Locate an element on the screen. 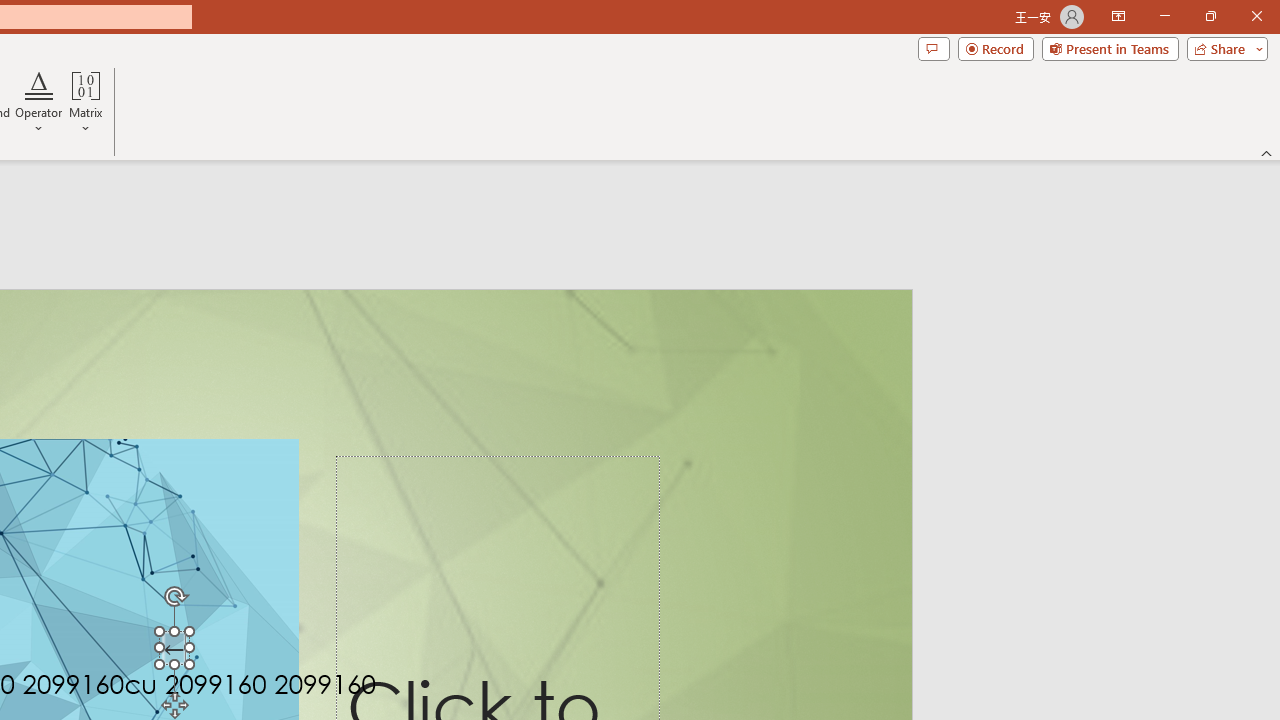  Matrix is located at coordinates (86, 102).